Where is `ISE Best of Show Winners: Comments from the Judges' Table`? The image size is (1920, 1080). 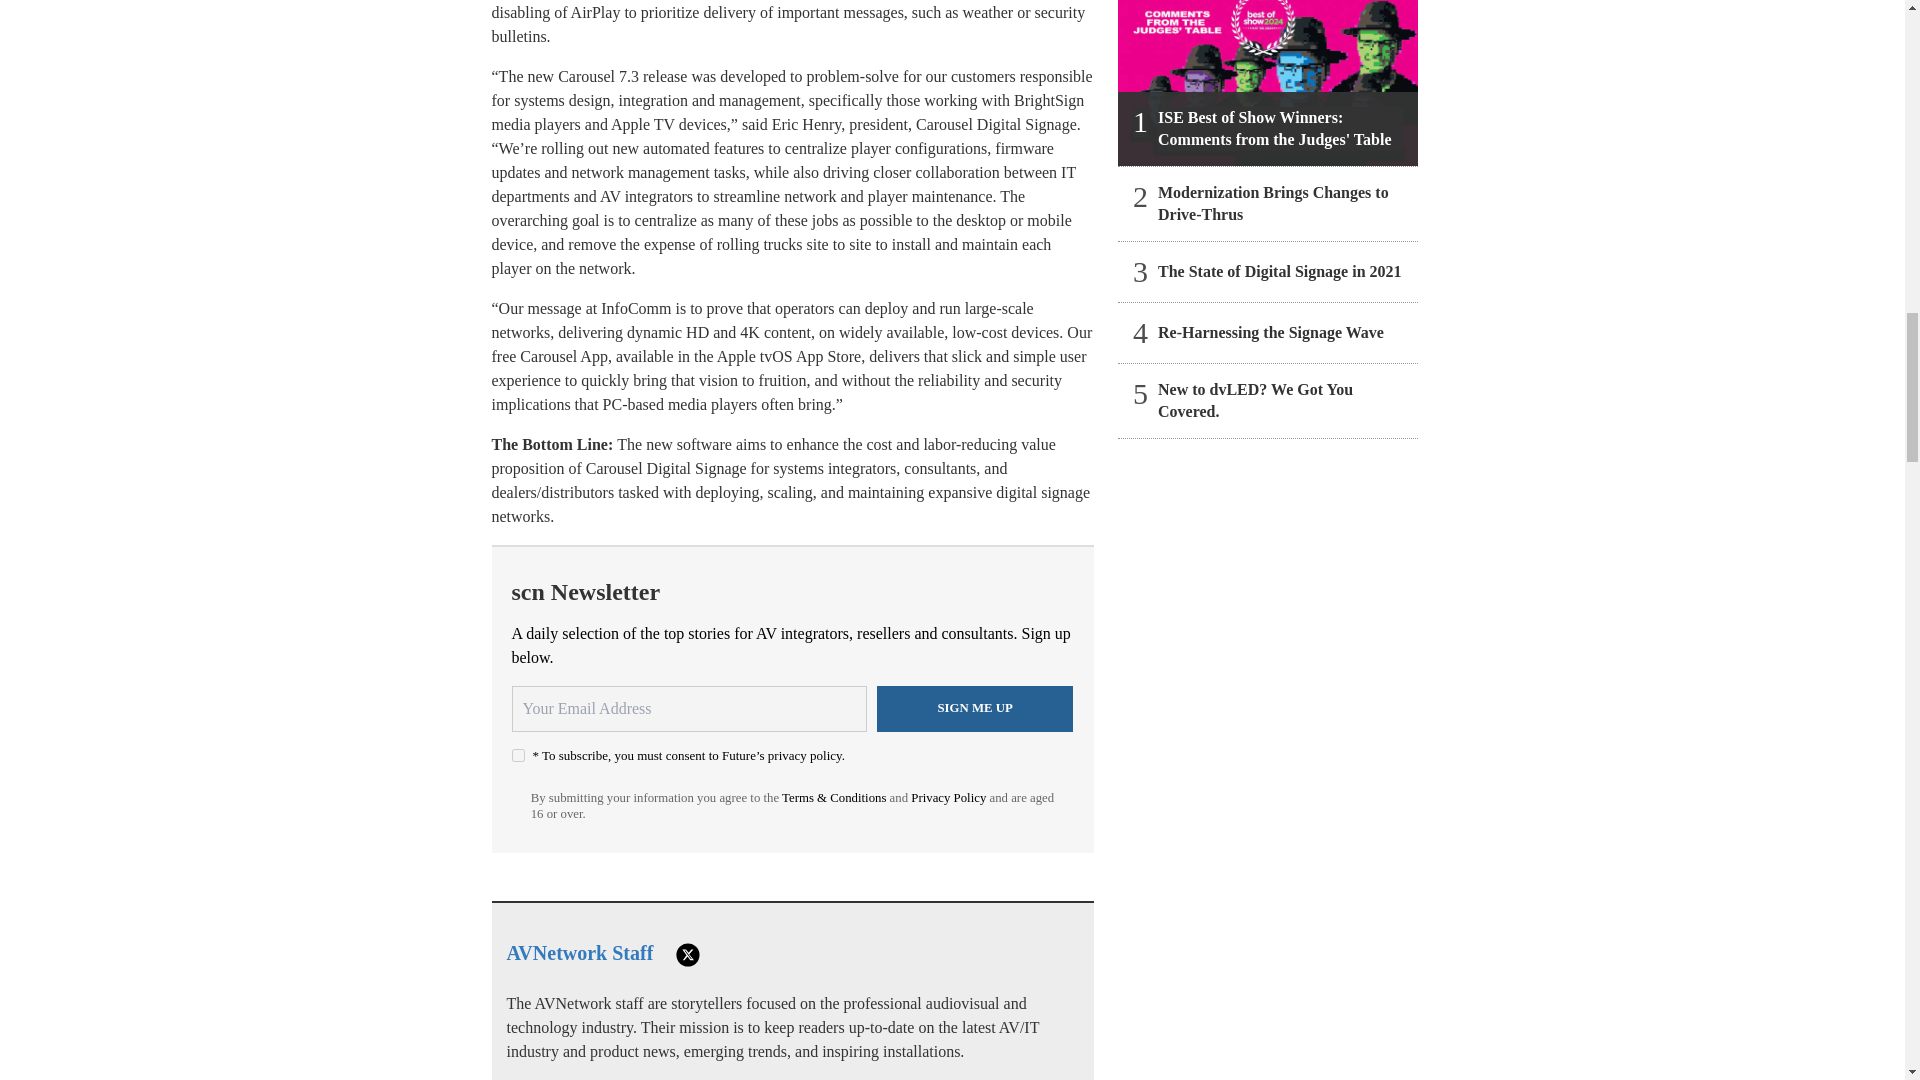 ISE Best of Show Winners: Comments from the Judges' Table is located at coordinates (1268, 83).